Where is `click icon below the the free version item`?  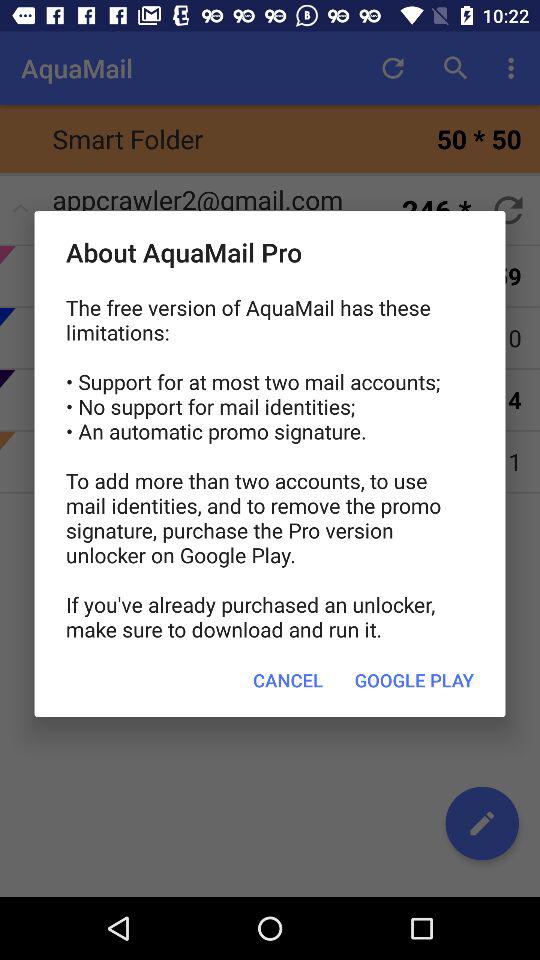 click icon below the the free version item is located at coordinates (288, 680).